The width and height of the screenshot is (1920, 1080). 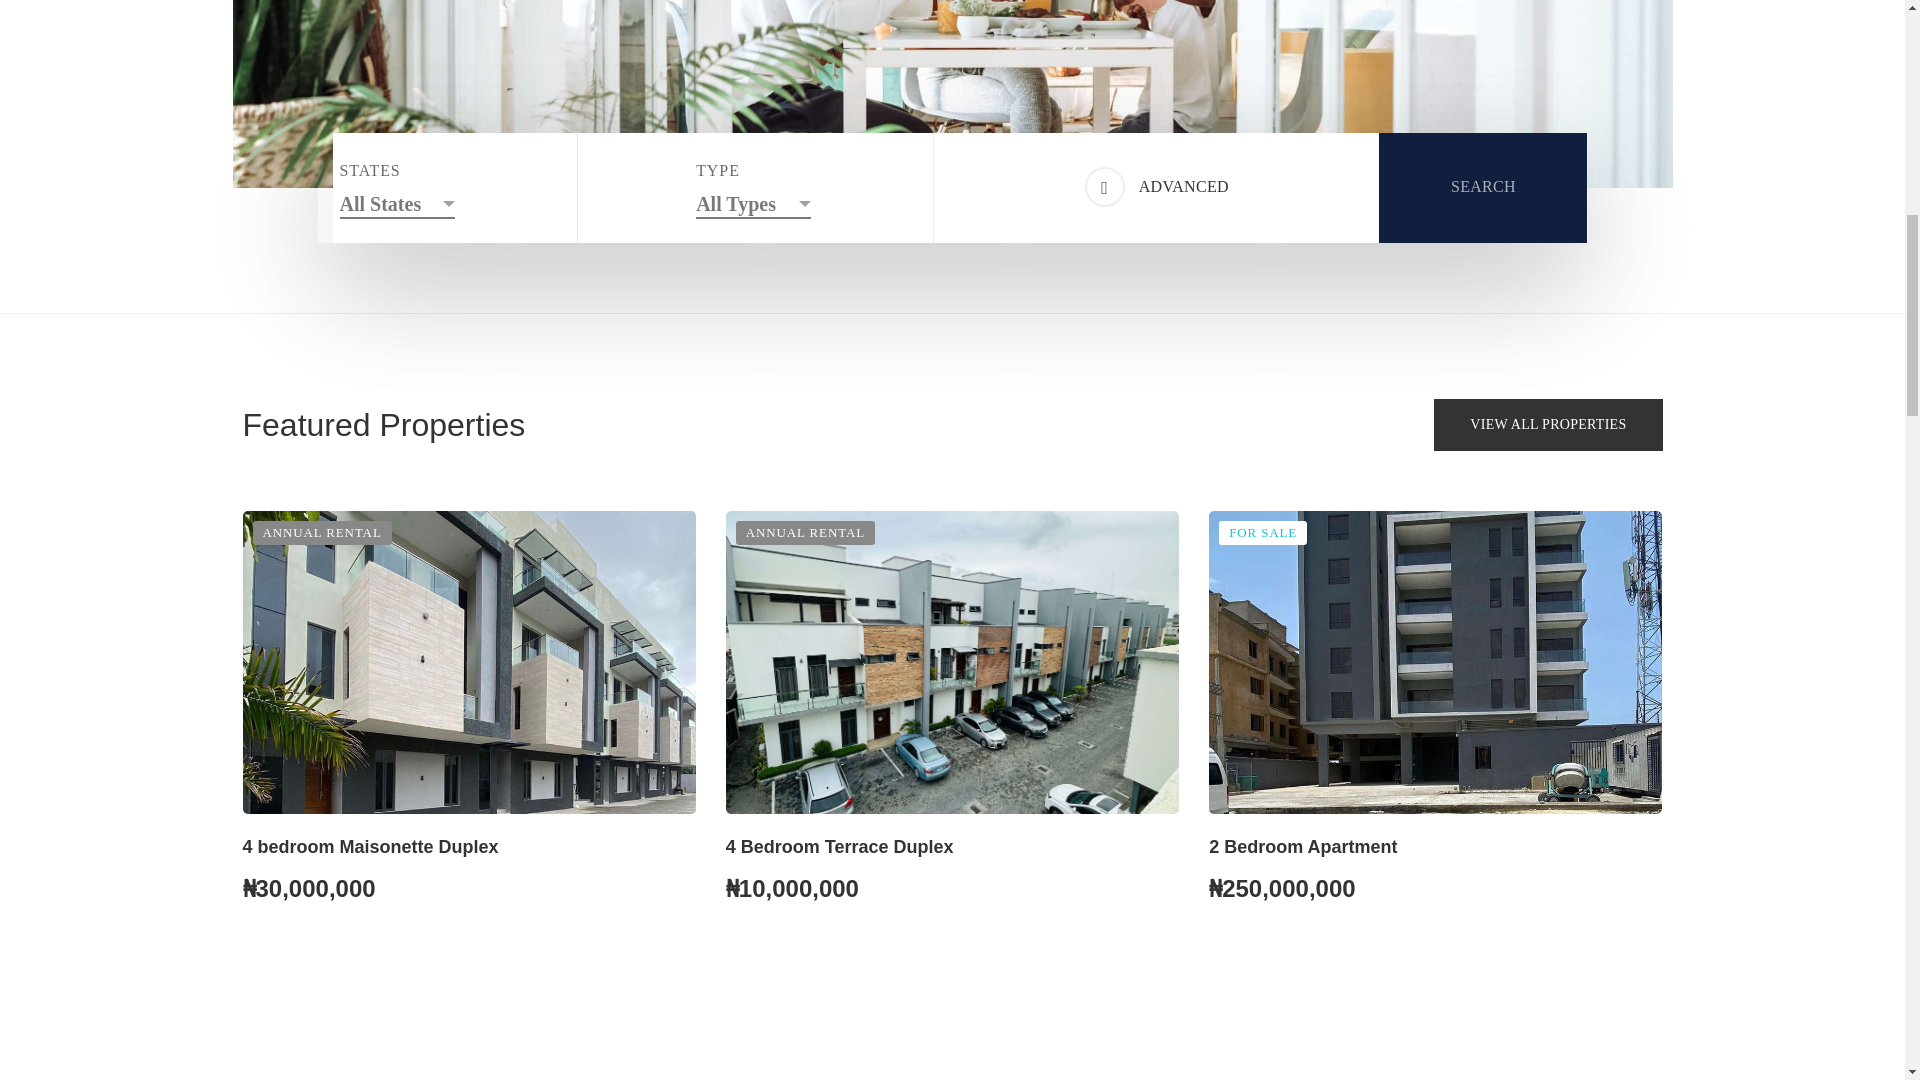 I want to click on 4 bedroom Maisonette Duplex, so click(x=468, y=662).